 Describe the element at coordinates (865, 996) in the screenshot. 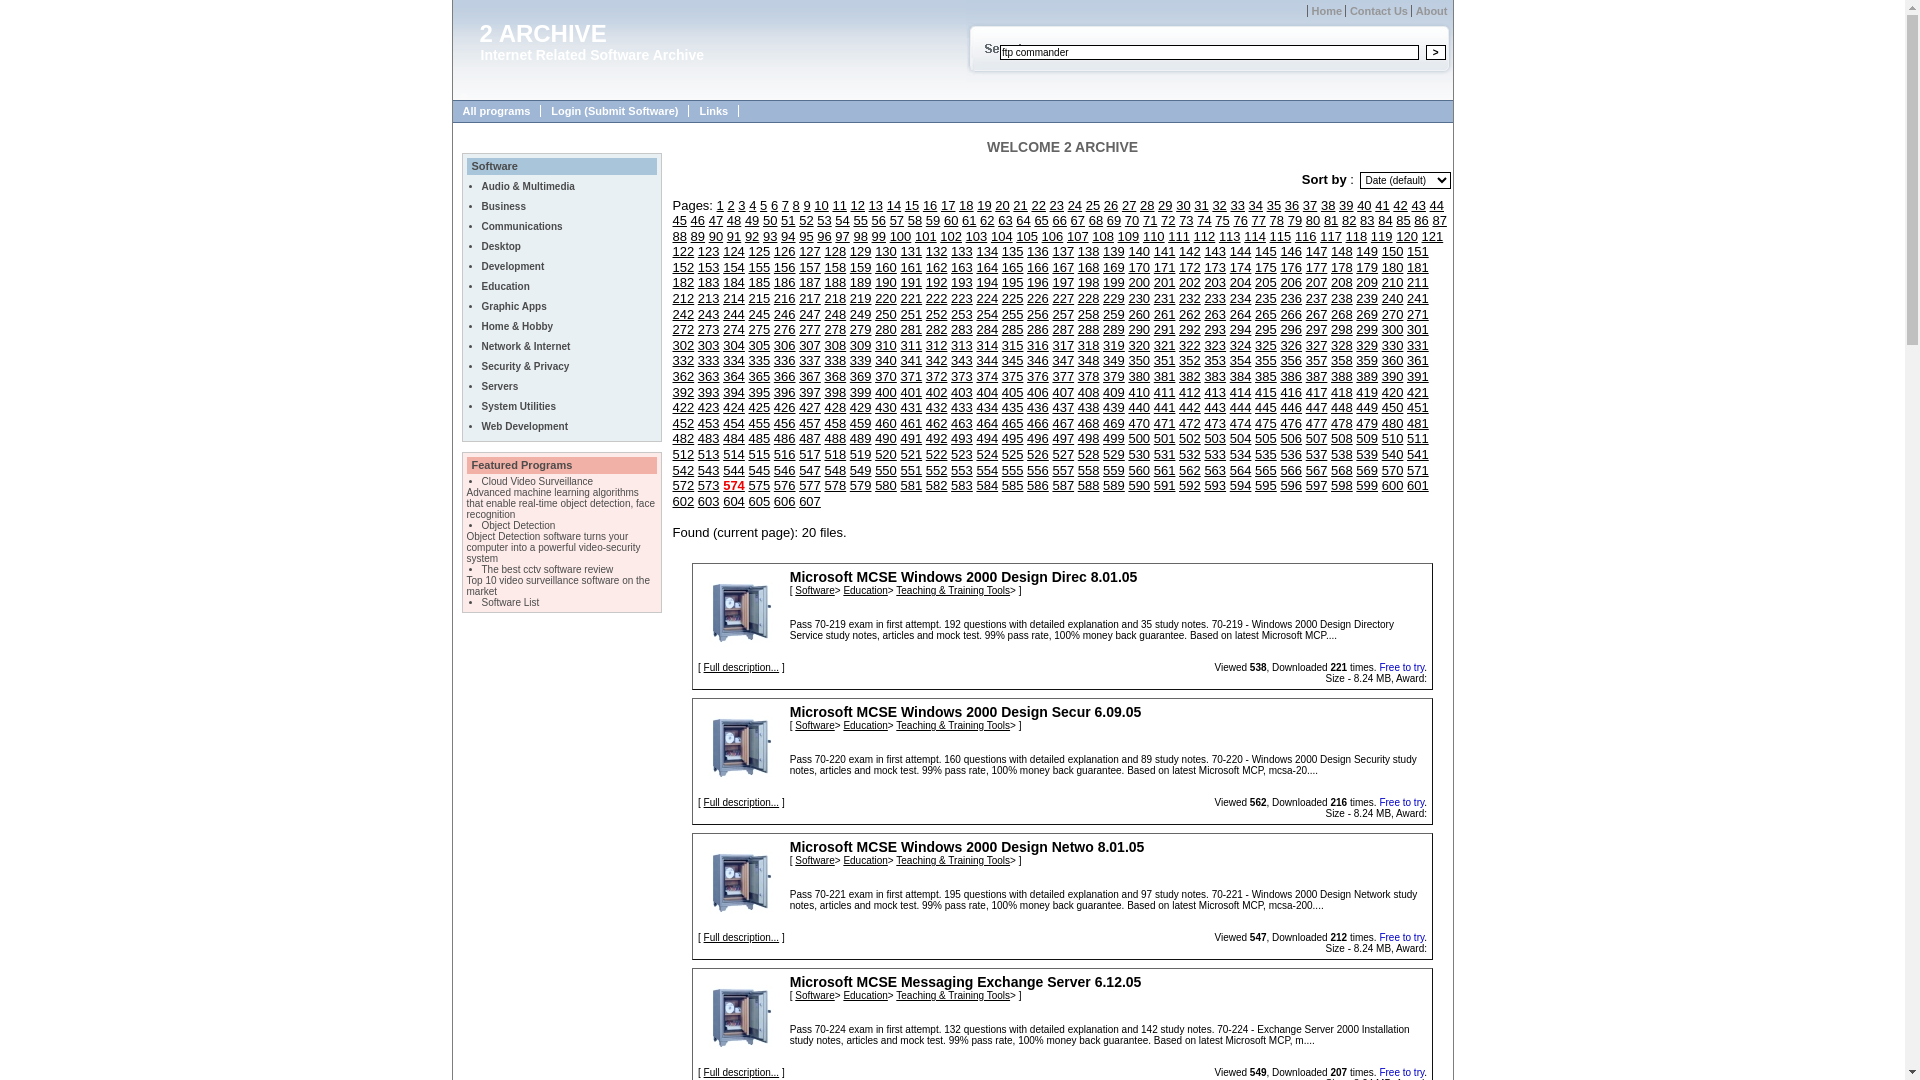

I see `Education` at that location.